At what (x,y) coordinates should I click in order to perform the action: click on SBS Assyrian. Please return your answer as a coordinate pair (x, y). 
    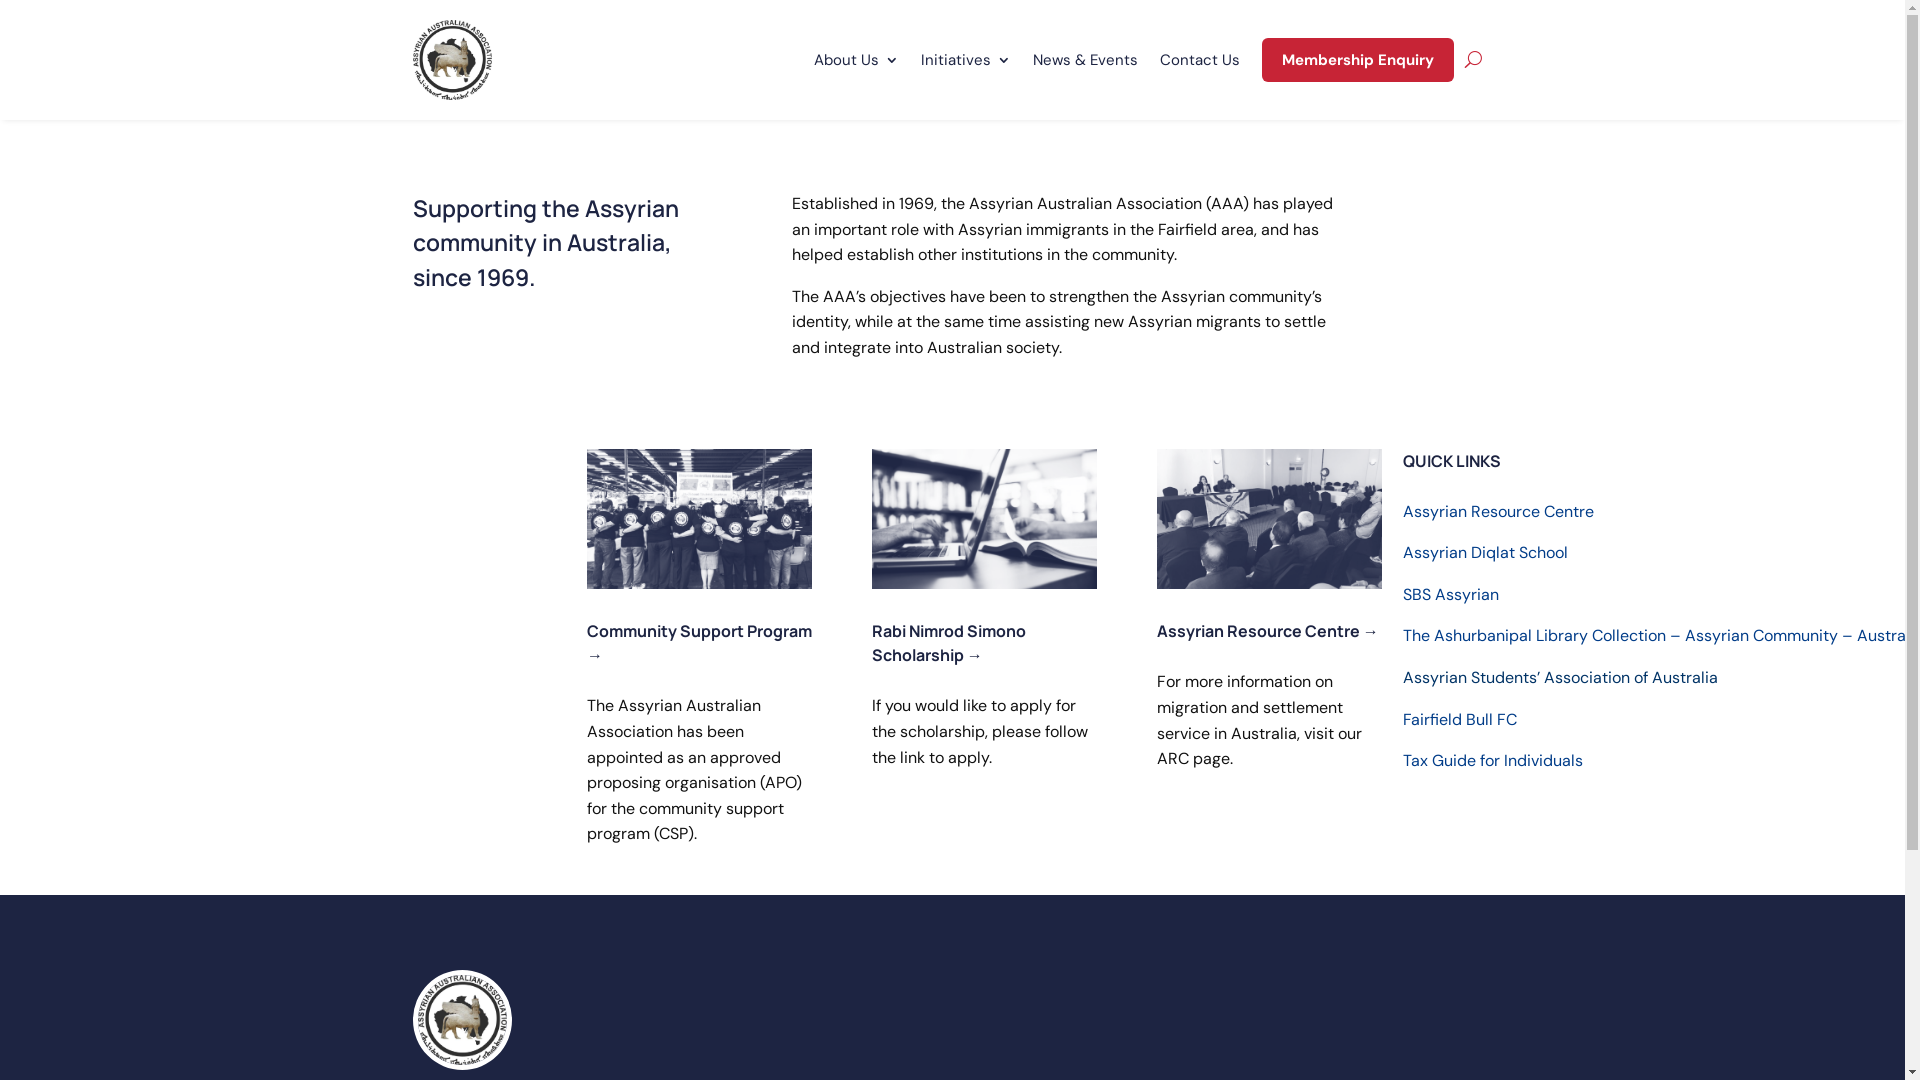
    Looking at the image, I should click on (1451, 594).